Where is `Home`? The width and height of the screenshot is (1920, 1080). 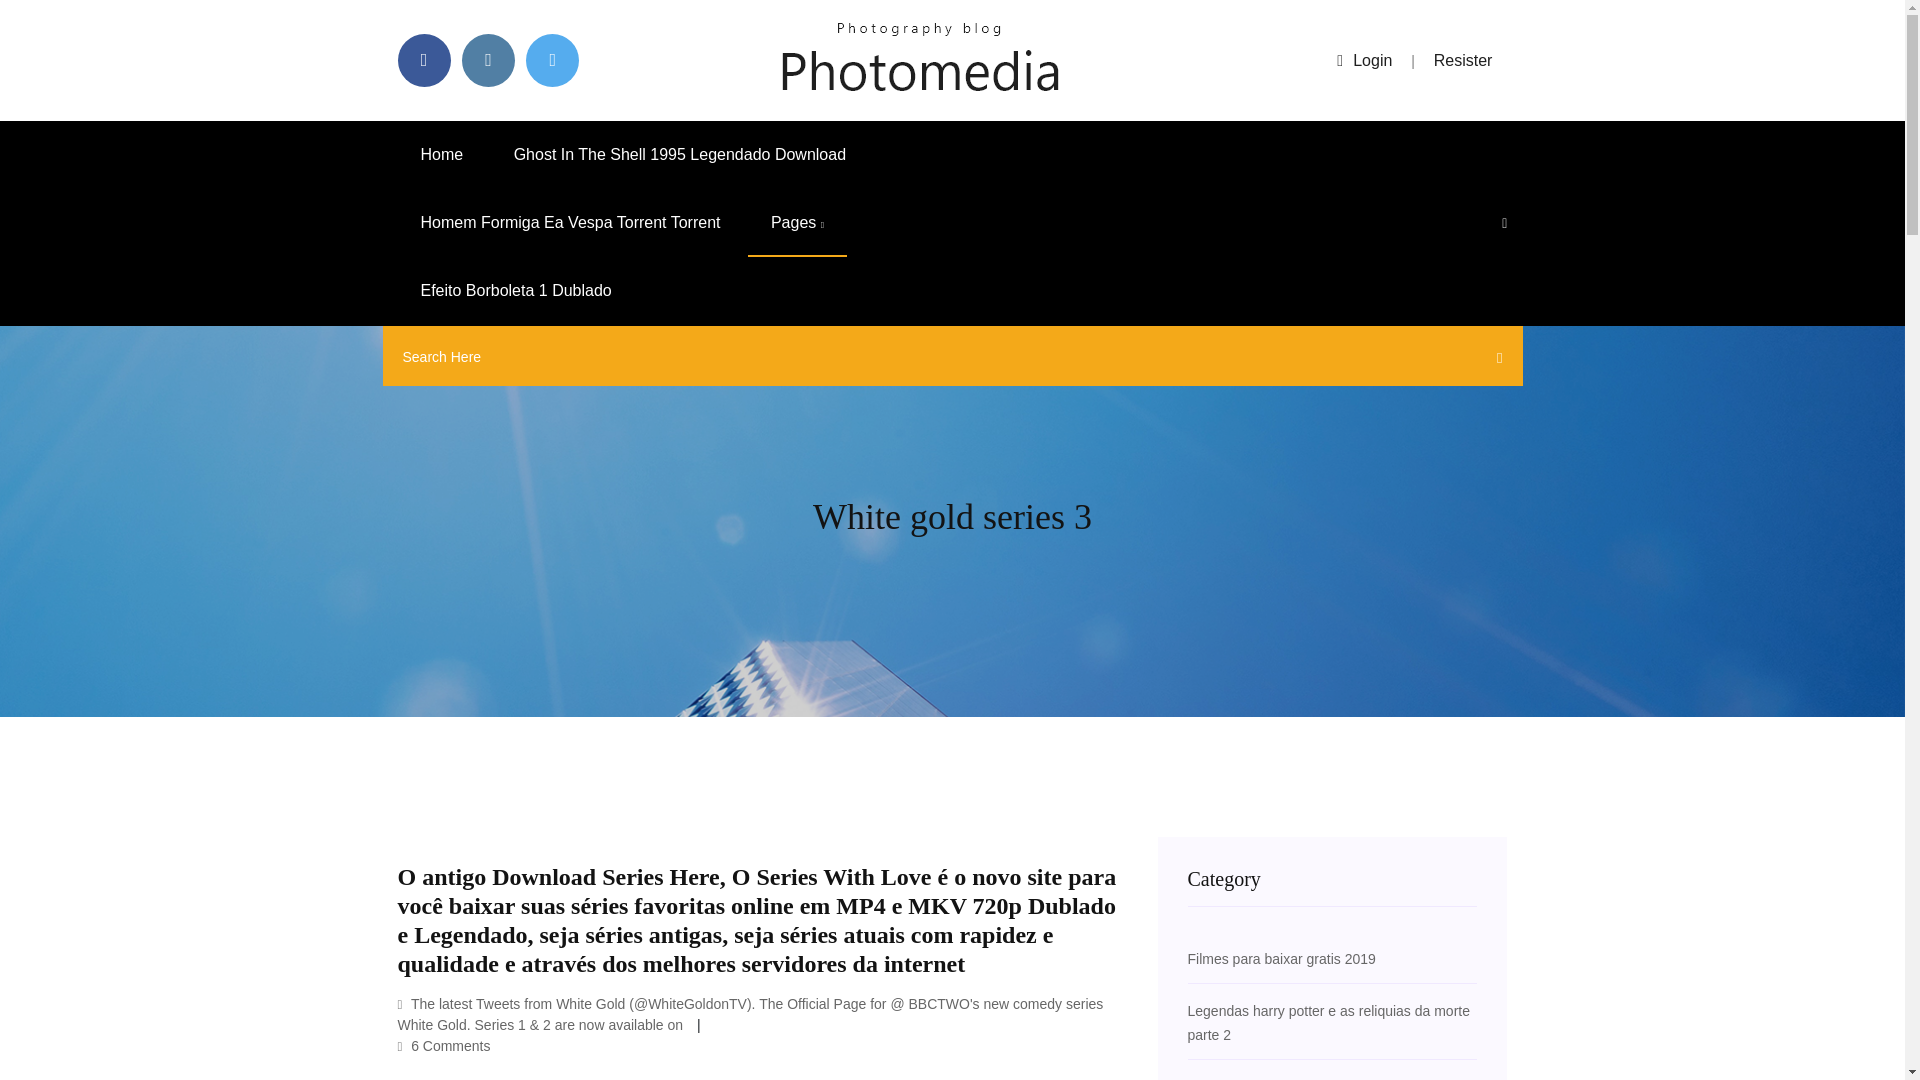
Home is located at coordinates (442, 154).